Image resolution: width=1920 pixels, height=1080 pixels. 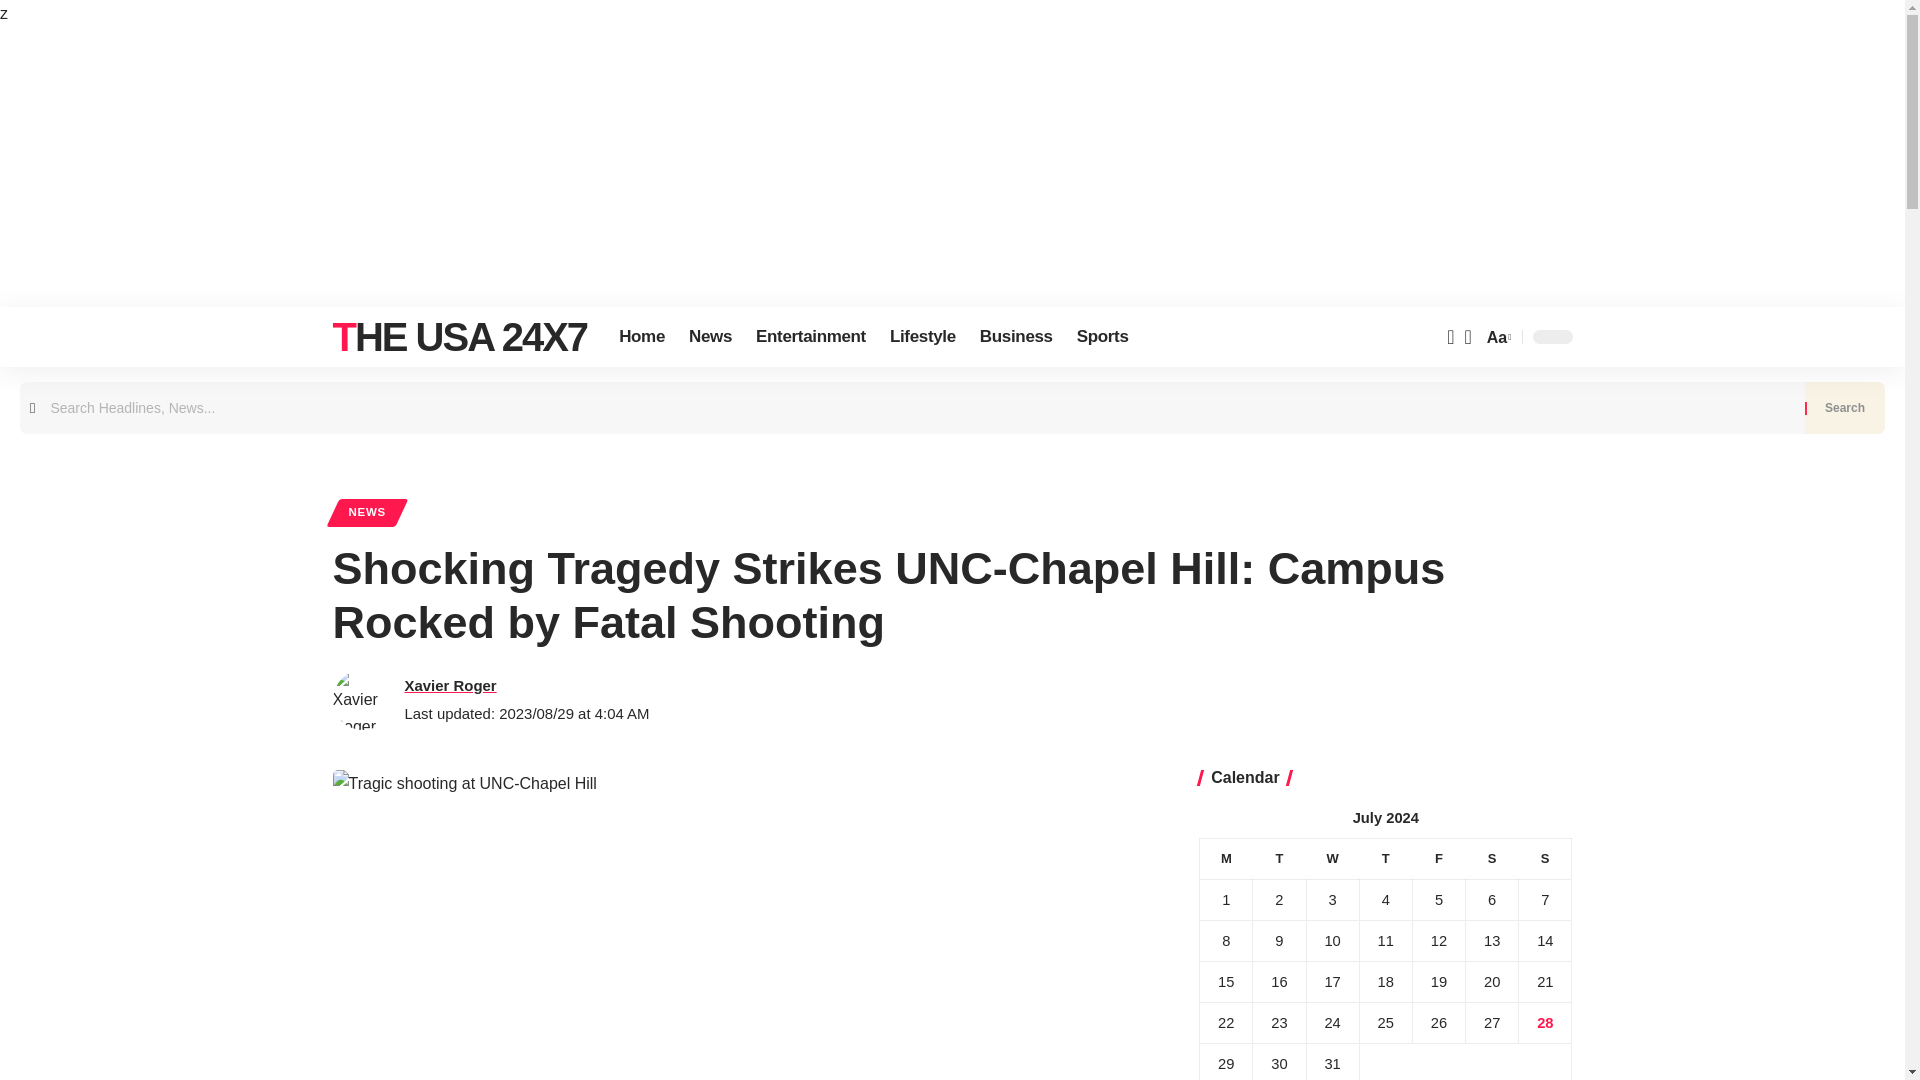 I want to click on Sports, so click(x=1102, y=336).